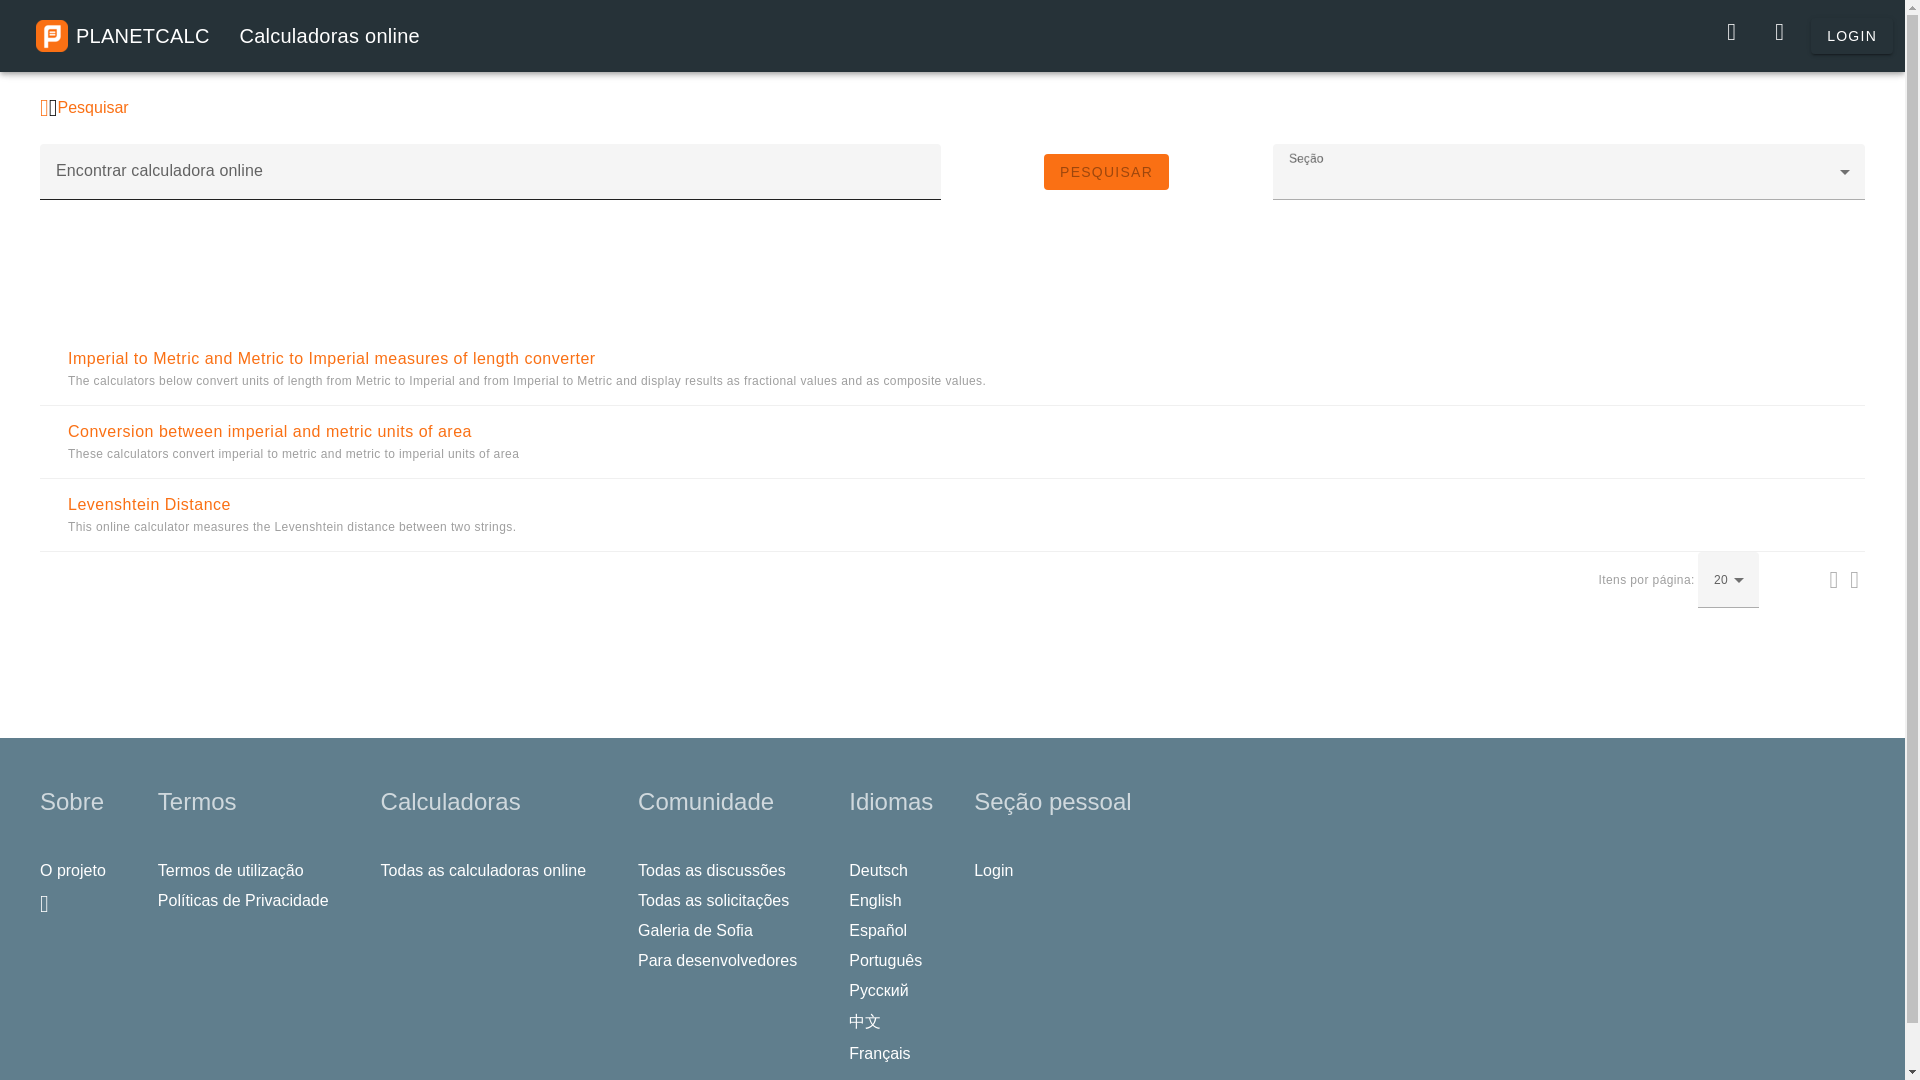  What do you see at coordinates (78, 870) in the screenshot?
I see `O projeto` at bounding box center [78, 870].